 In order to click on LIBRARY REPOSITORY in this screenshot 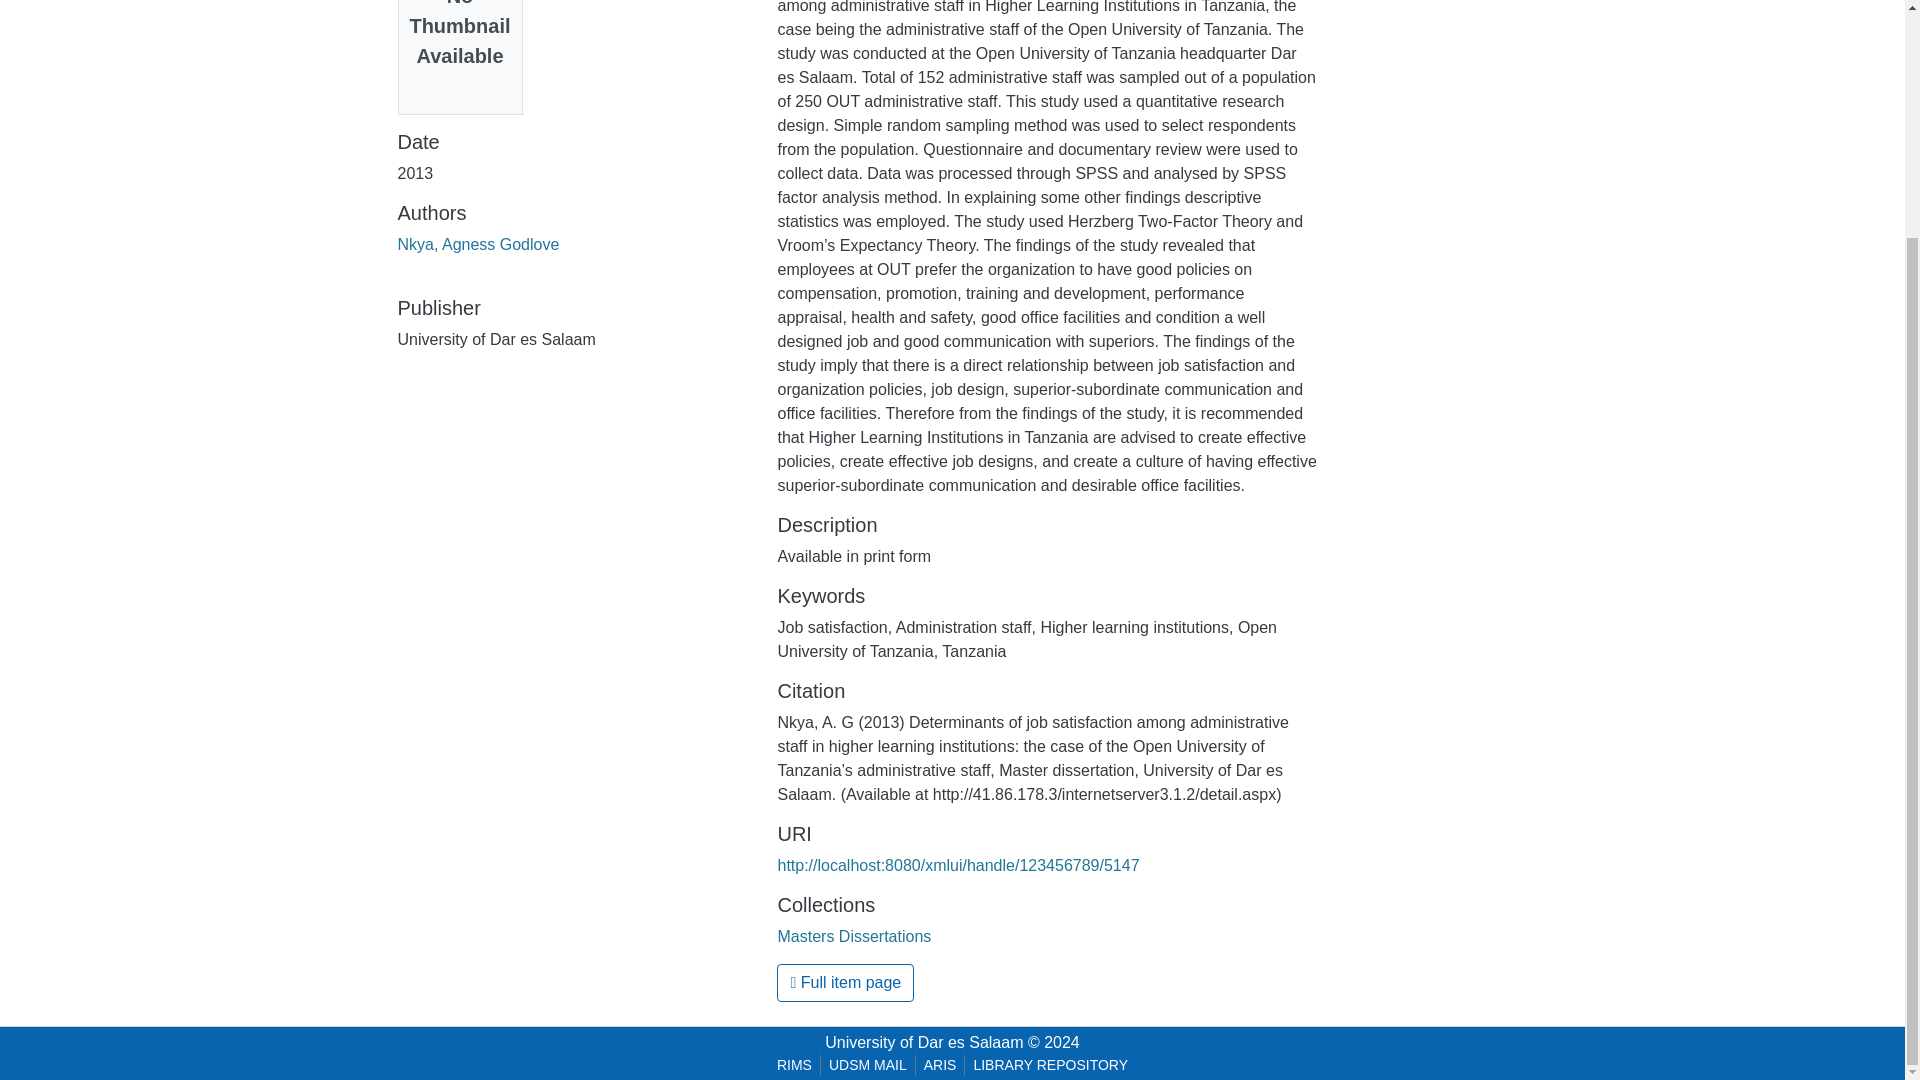, I will do `click(1050, 1065)`.